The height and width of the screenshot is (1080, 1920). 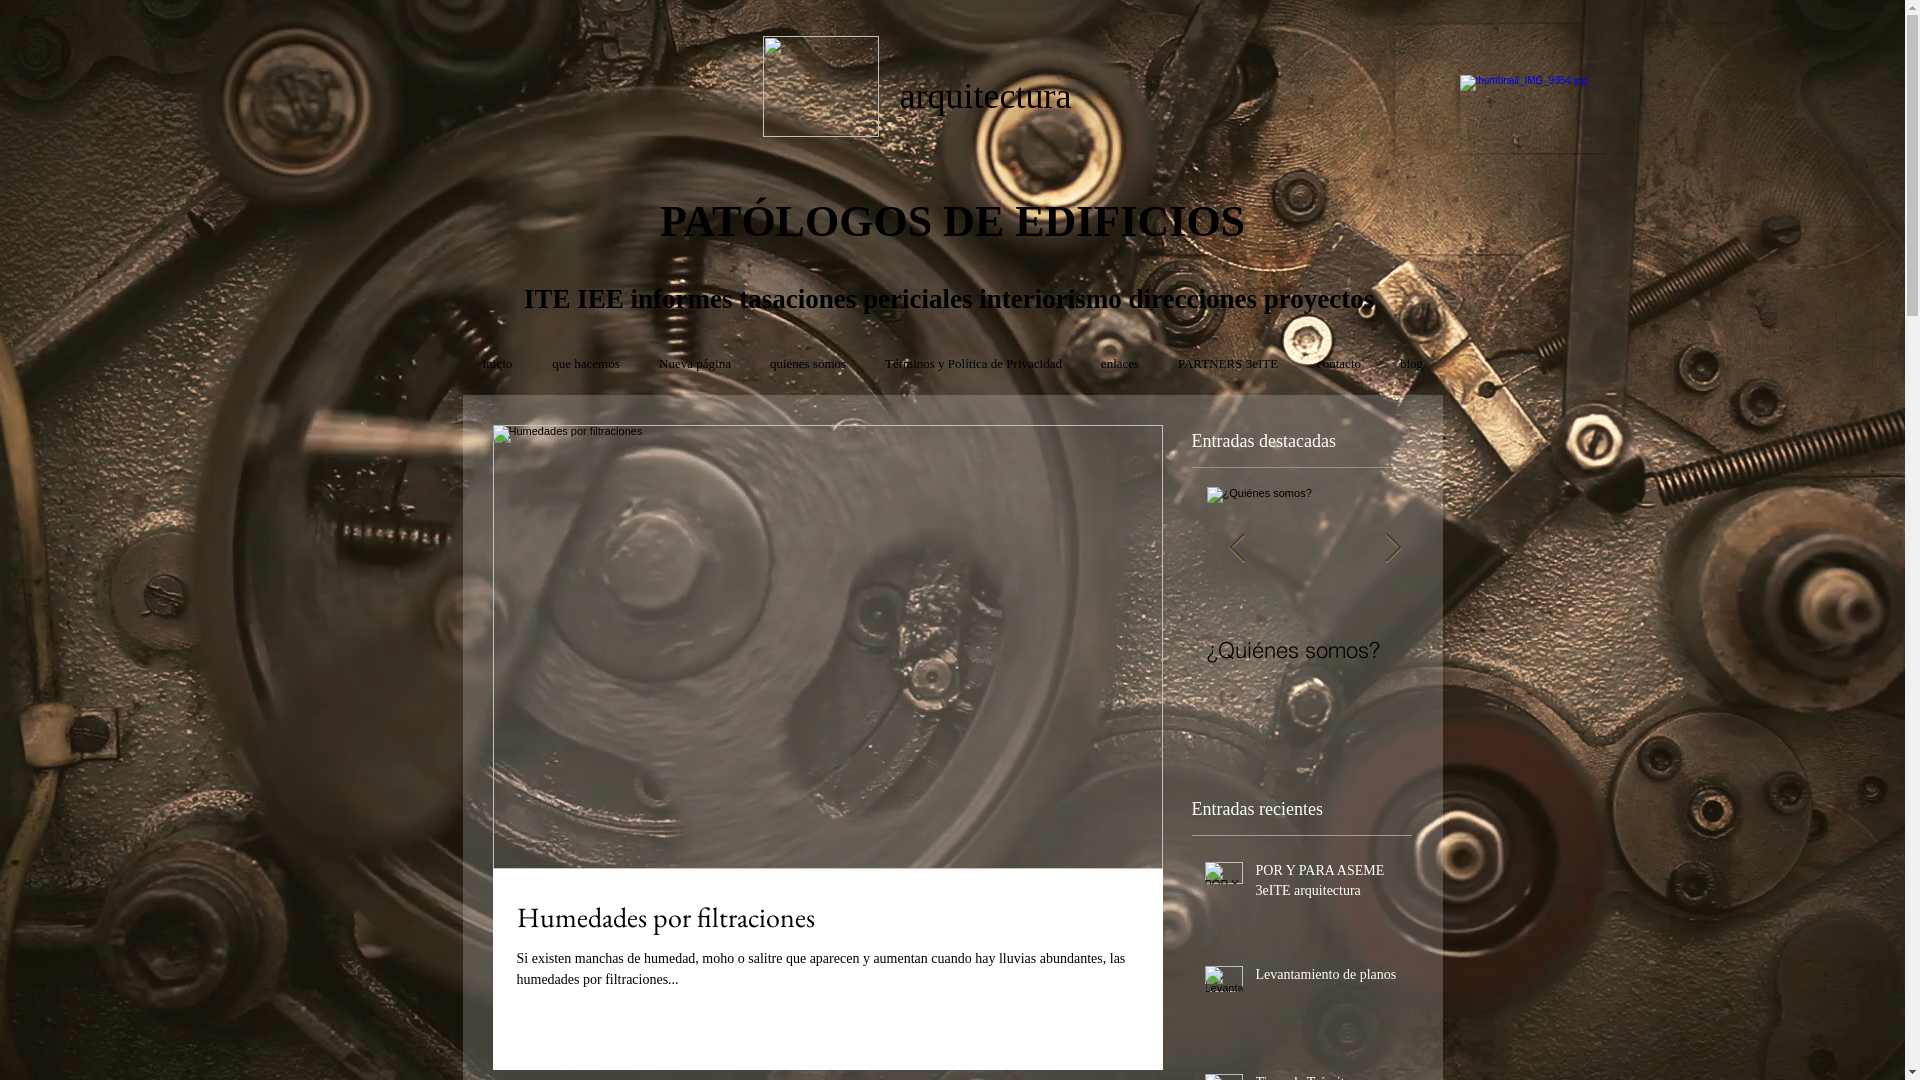 I want to click on blog, so click(x=1411, y=364).